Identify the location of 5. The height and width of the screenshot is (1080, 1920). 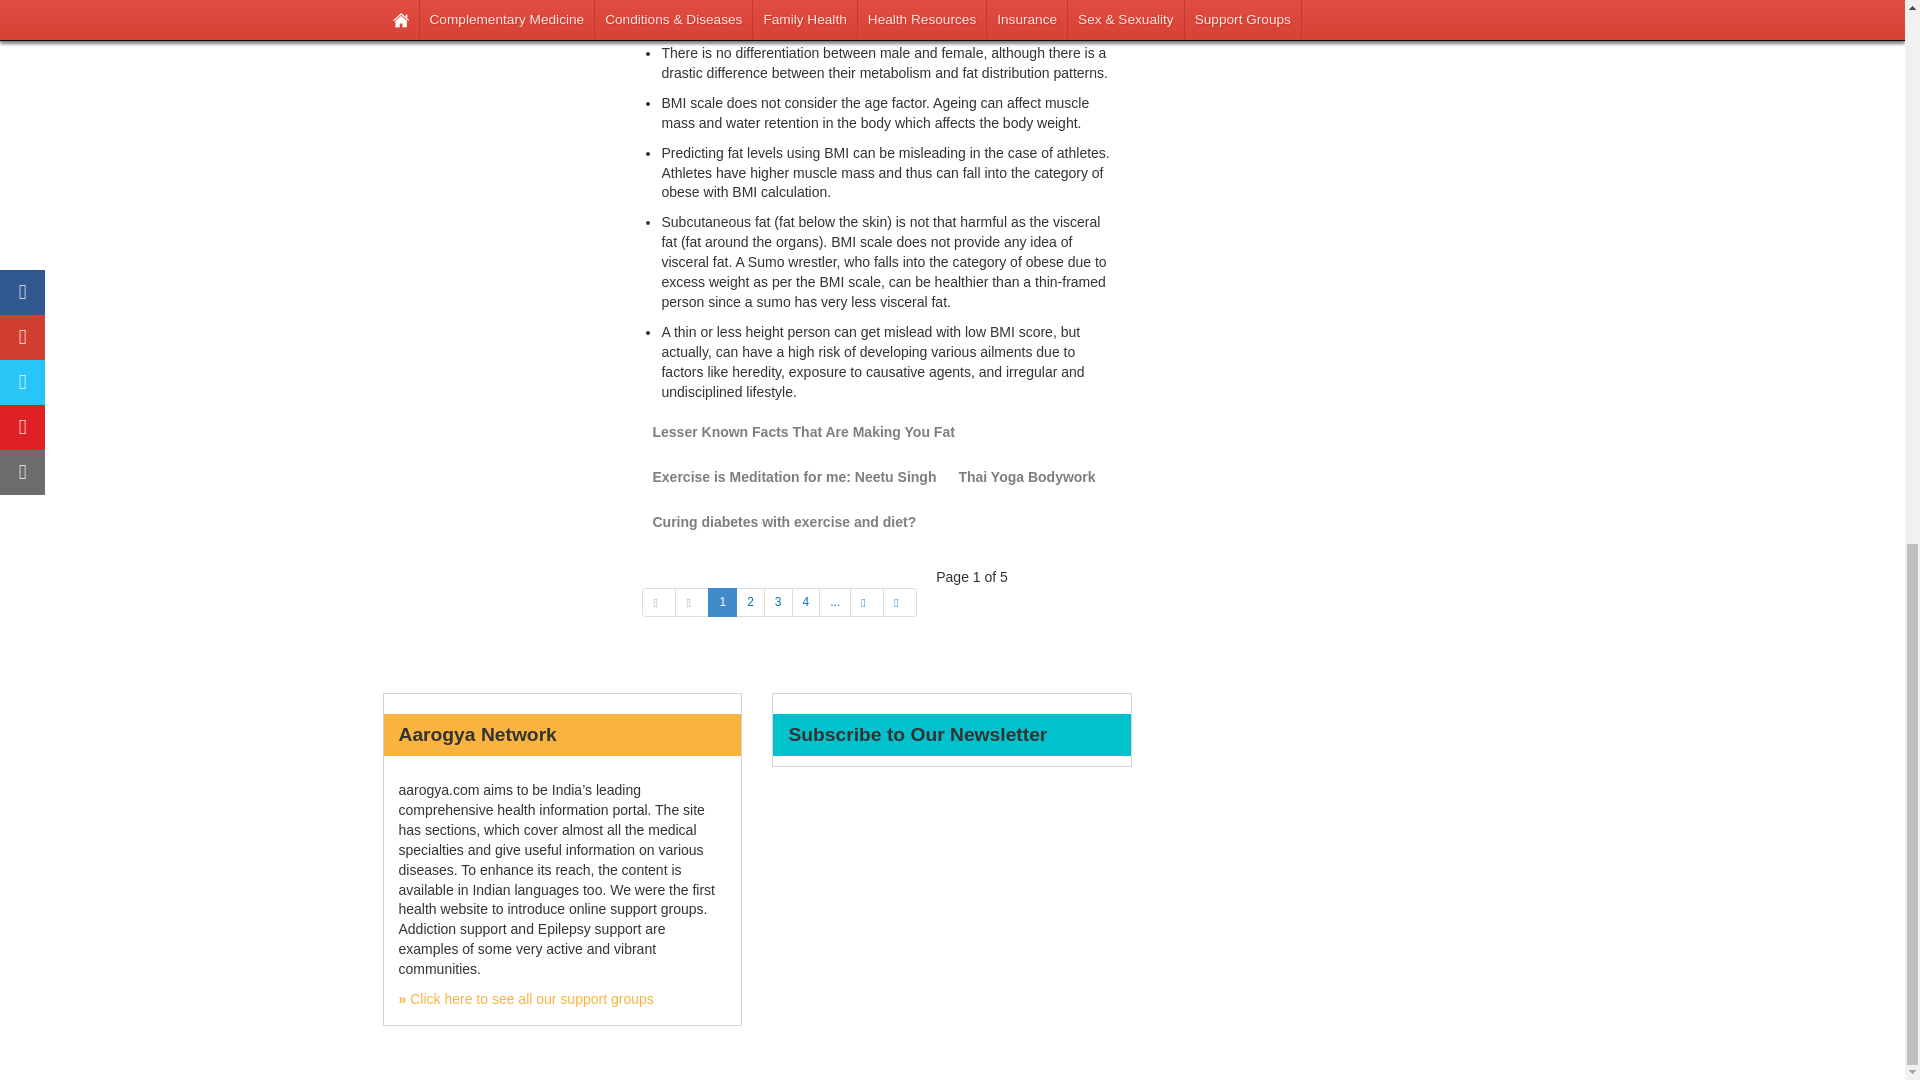
(834, 602).